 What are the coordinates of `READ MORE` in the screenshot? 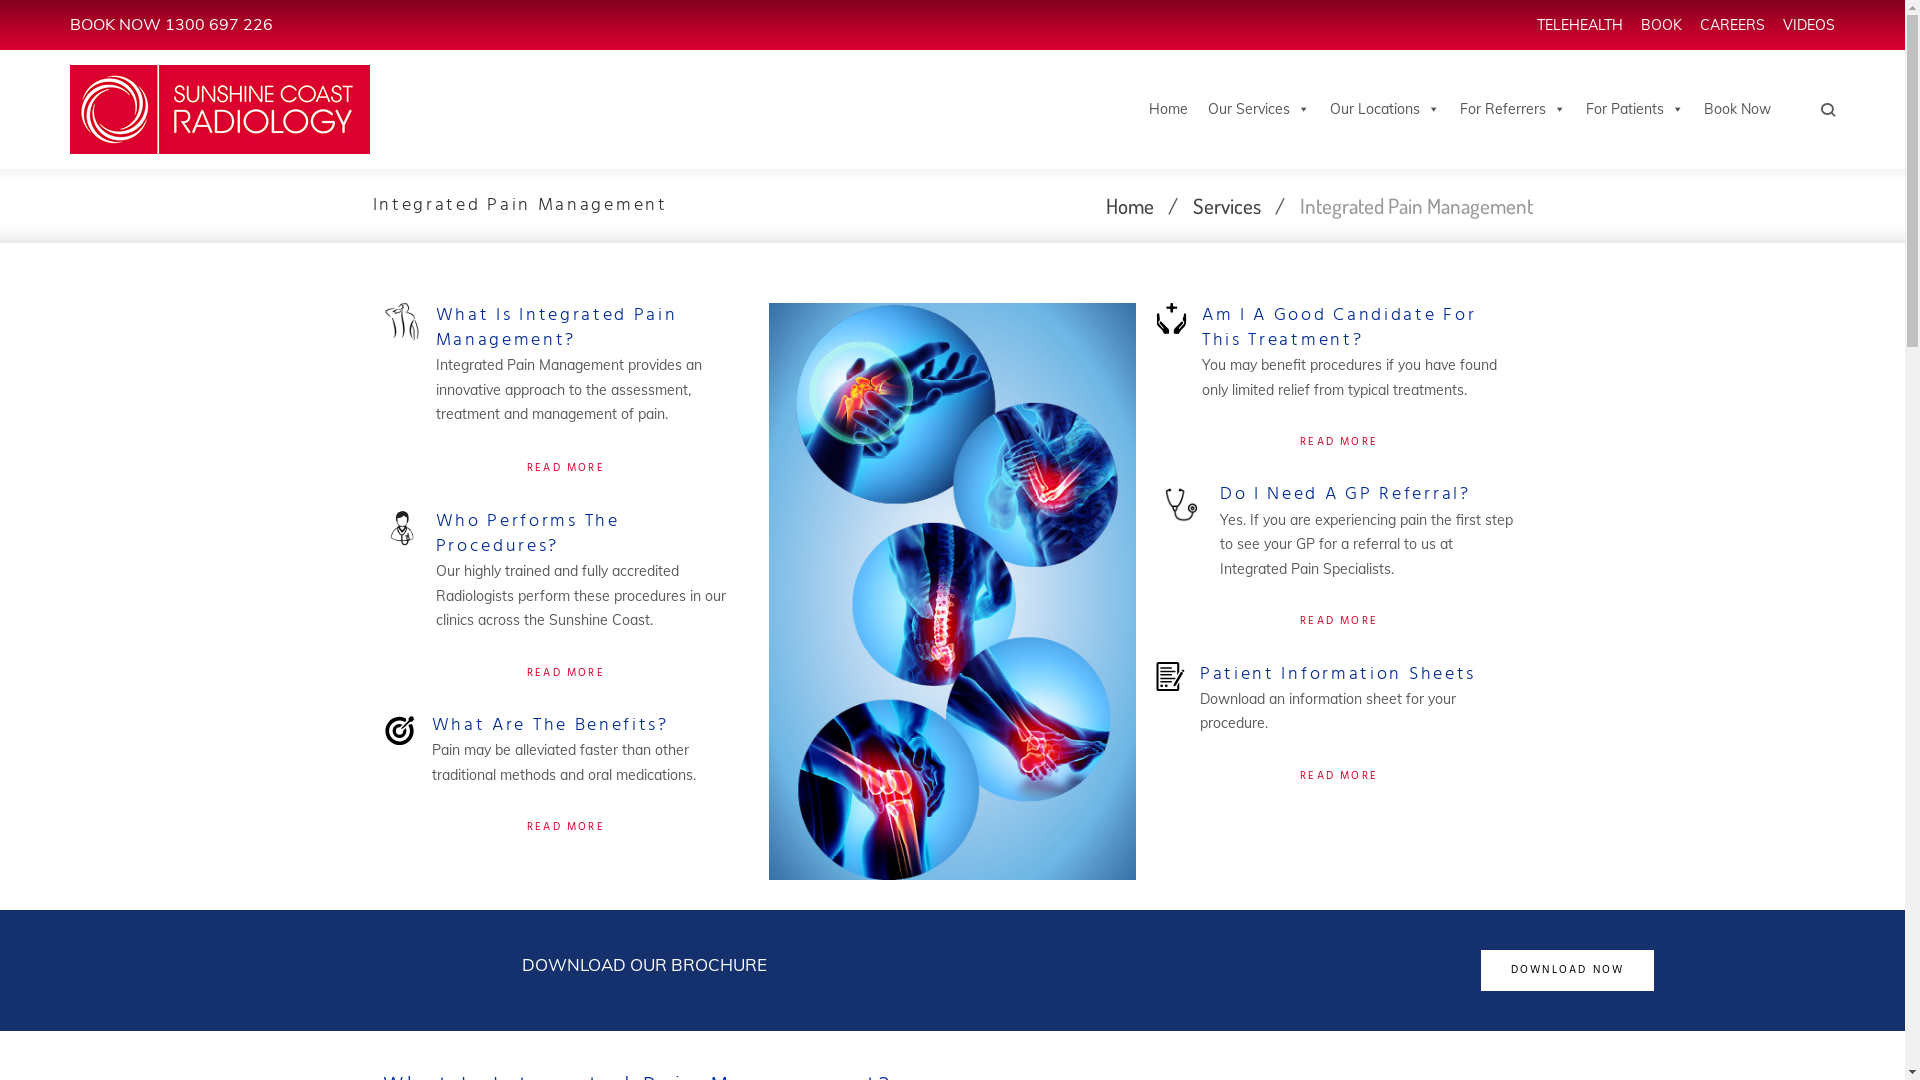 It's located at (1339, 621).